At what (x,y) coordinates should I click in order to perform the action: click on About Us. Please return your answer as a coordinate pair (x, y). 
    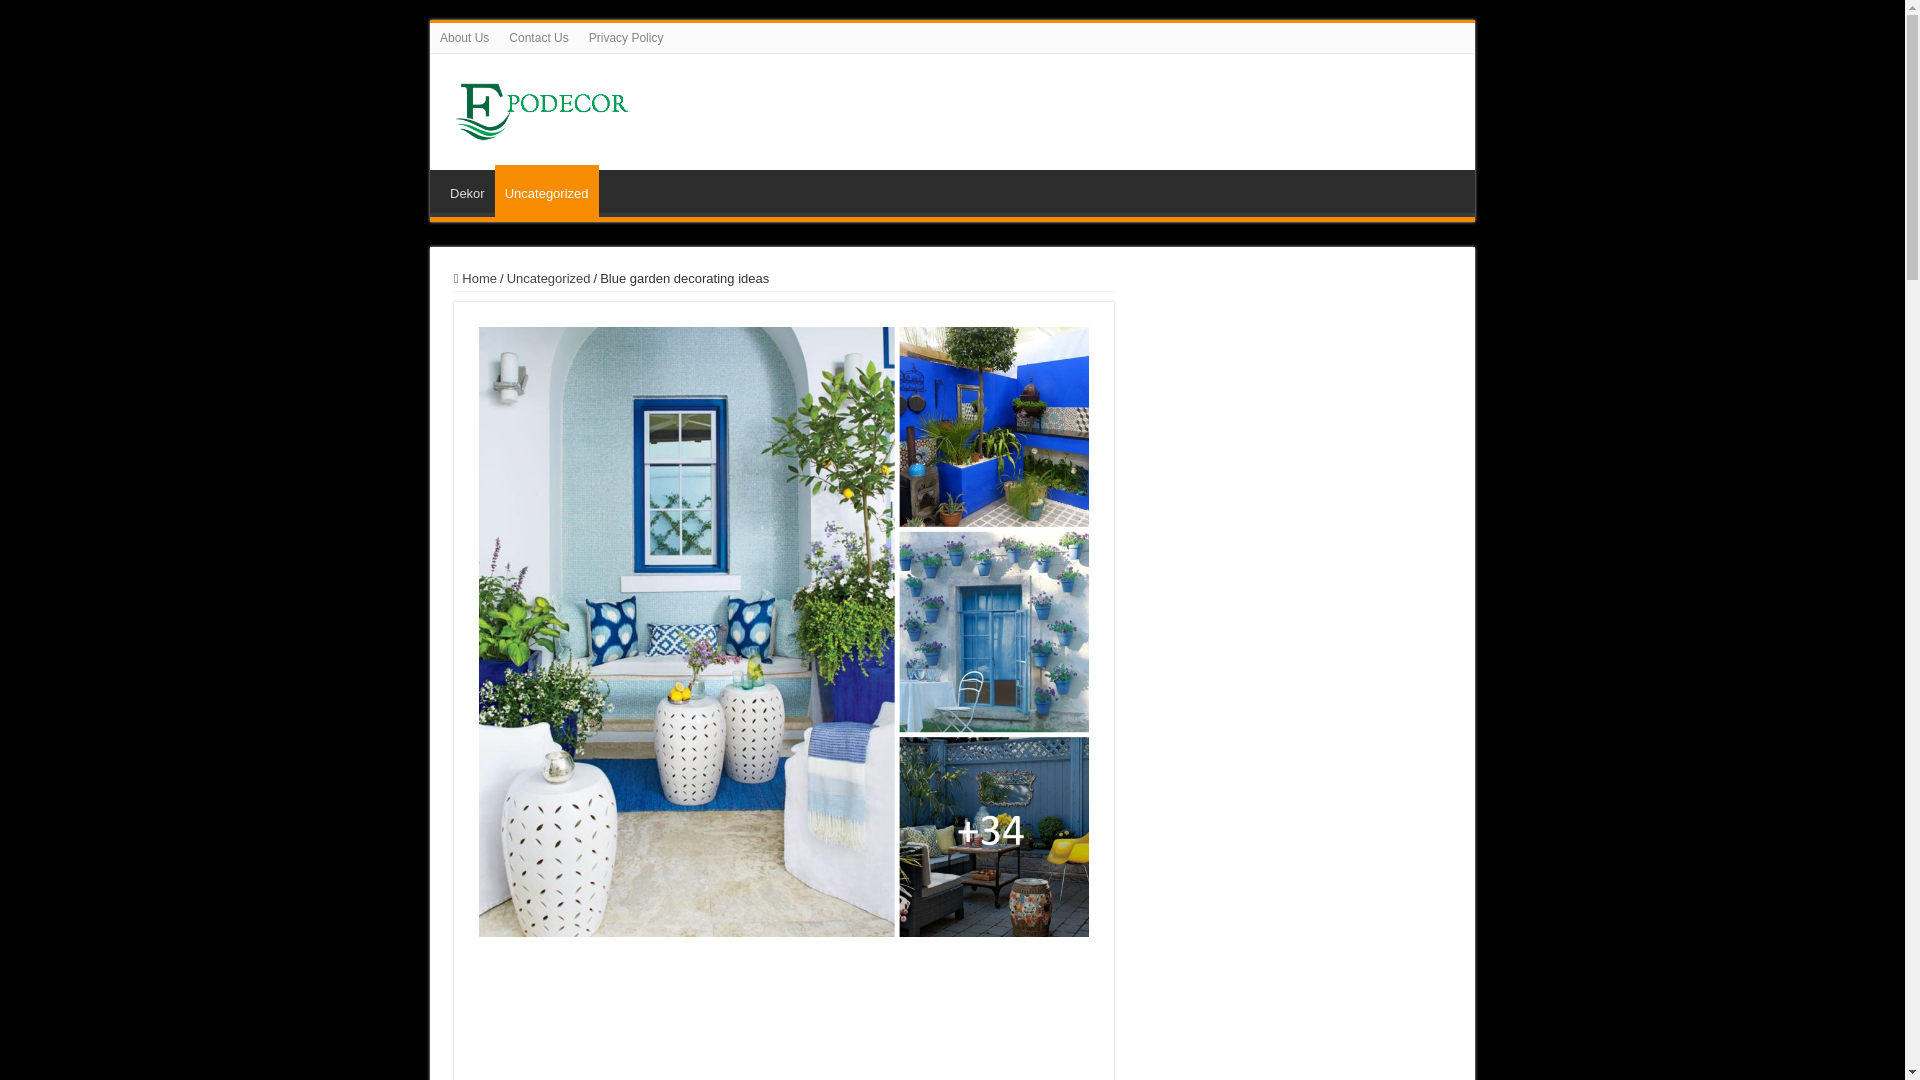
    Looking at the image, I should click on (464, 37).